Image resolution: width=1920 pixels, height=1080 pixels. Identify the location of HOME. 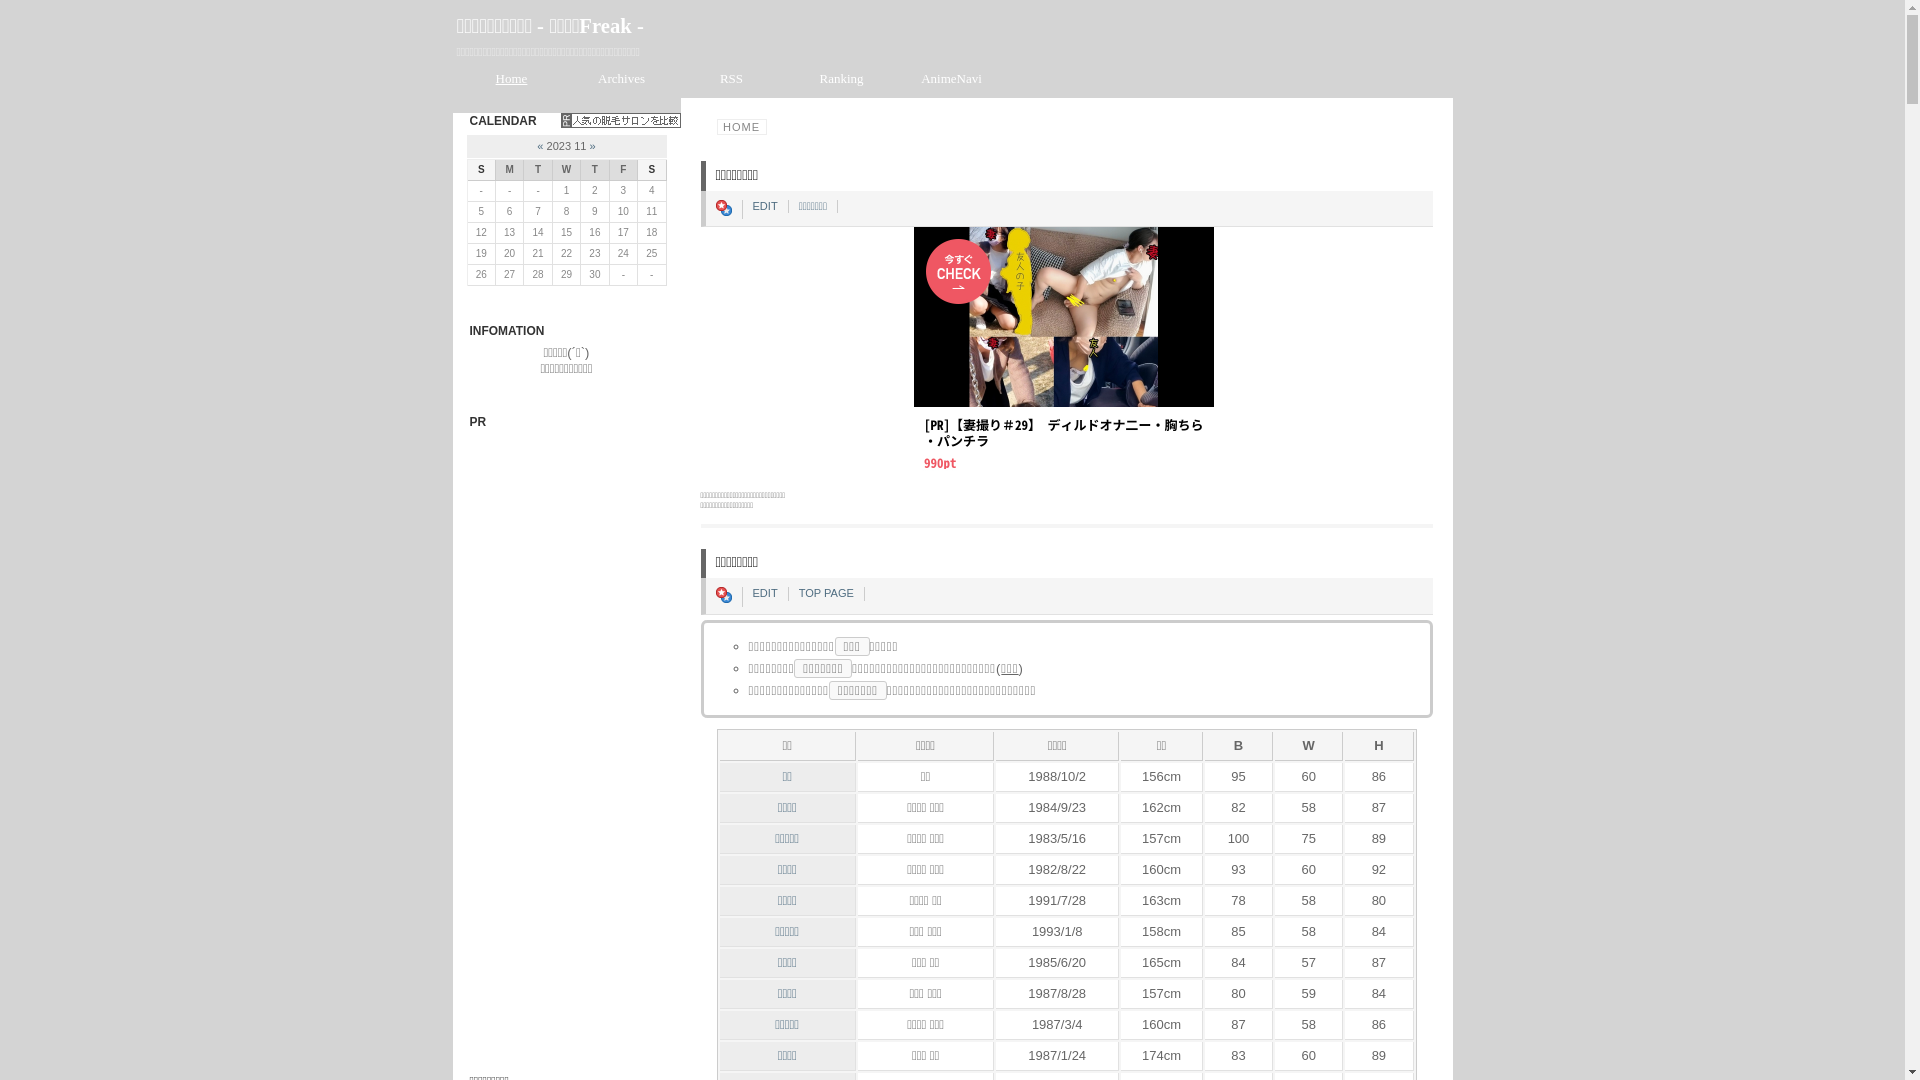
(741, 127).